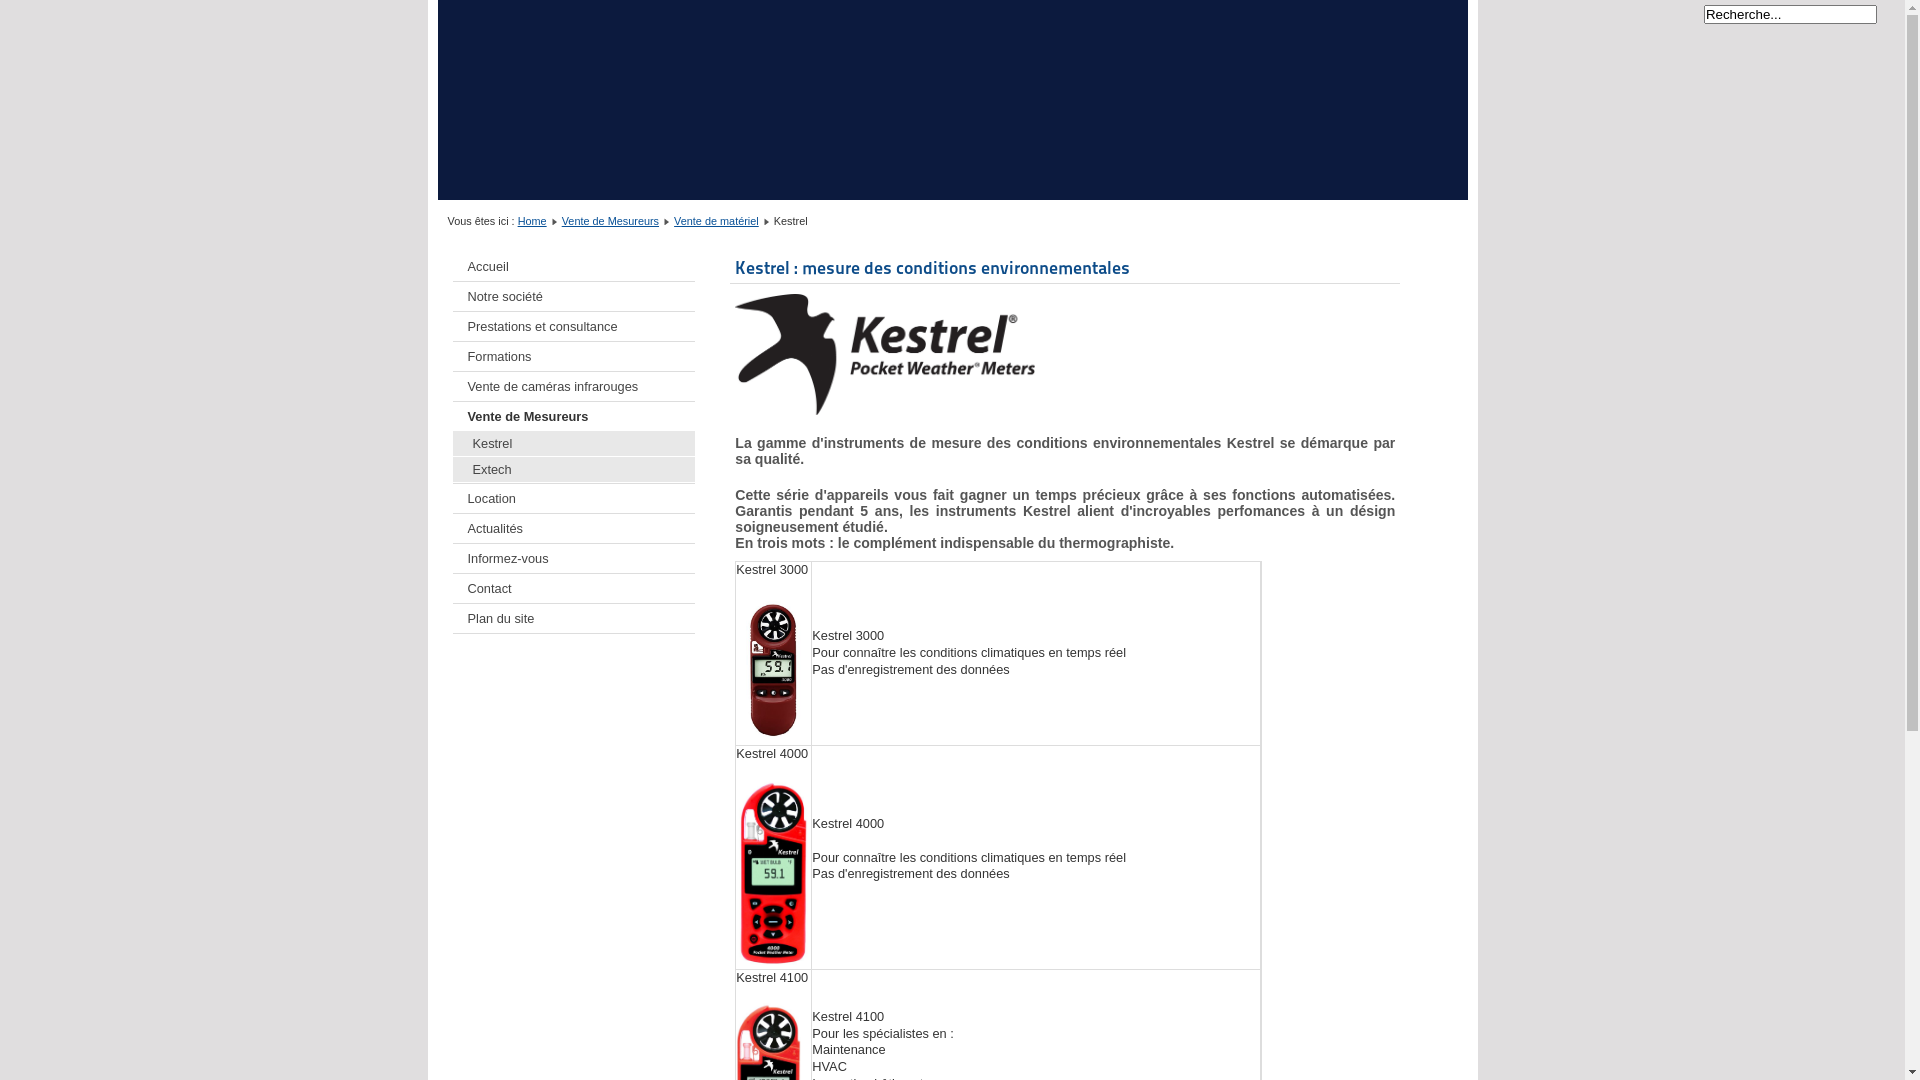 This screenshot has width=1920, height=1080. Describe the element at coordinates (574, 444) in the screenshot. I see `Kestrel` at that location.